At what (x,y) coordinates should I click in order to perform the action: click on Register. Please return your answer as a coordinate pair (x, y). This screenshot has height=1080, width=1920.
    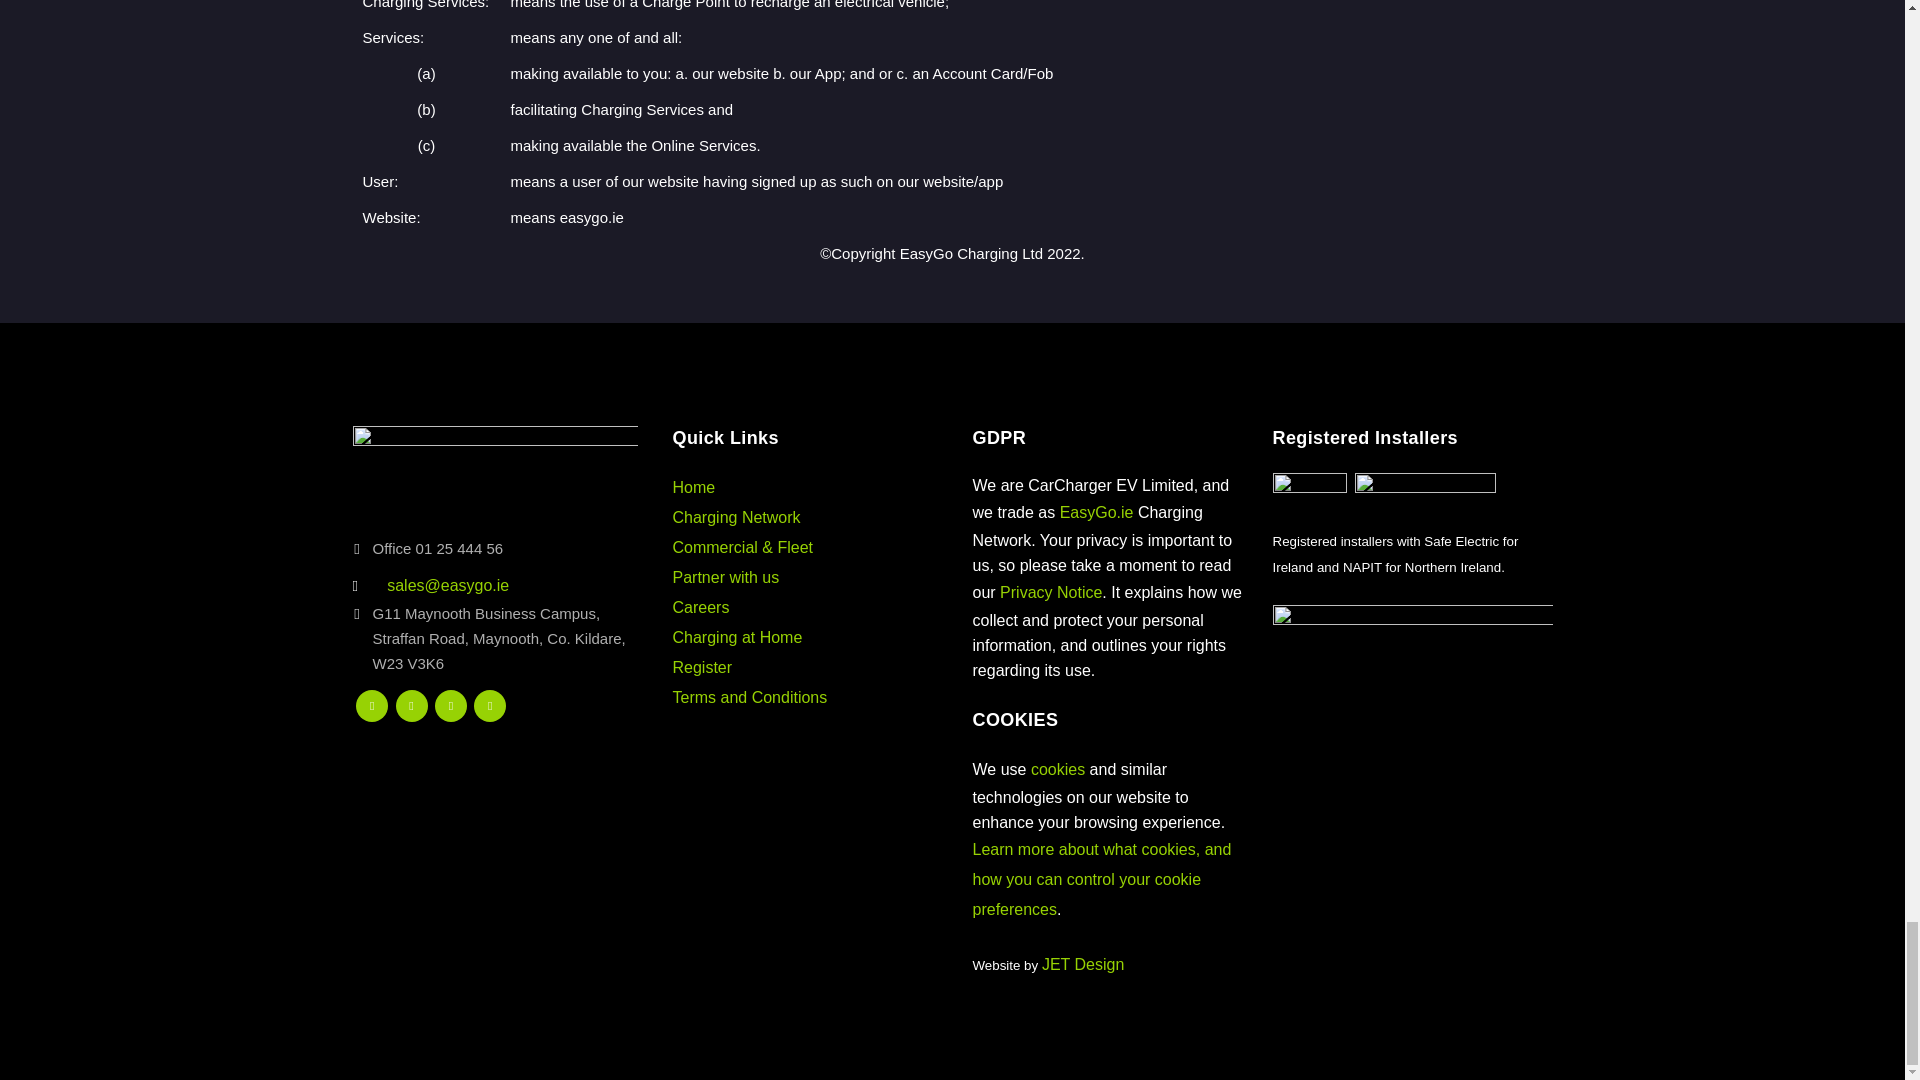
    Looking at the image, I should click on (702, 667).